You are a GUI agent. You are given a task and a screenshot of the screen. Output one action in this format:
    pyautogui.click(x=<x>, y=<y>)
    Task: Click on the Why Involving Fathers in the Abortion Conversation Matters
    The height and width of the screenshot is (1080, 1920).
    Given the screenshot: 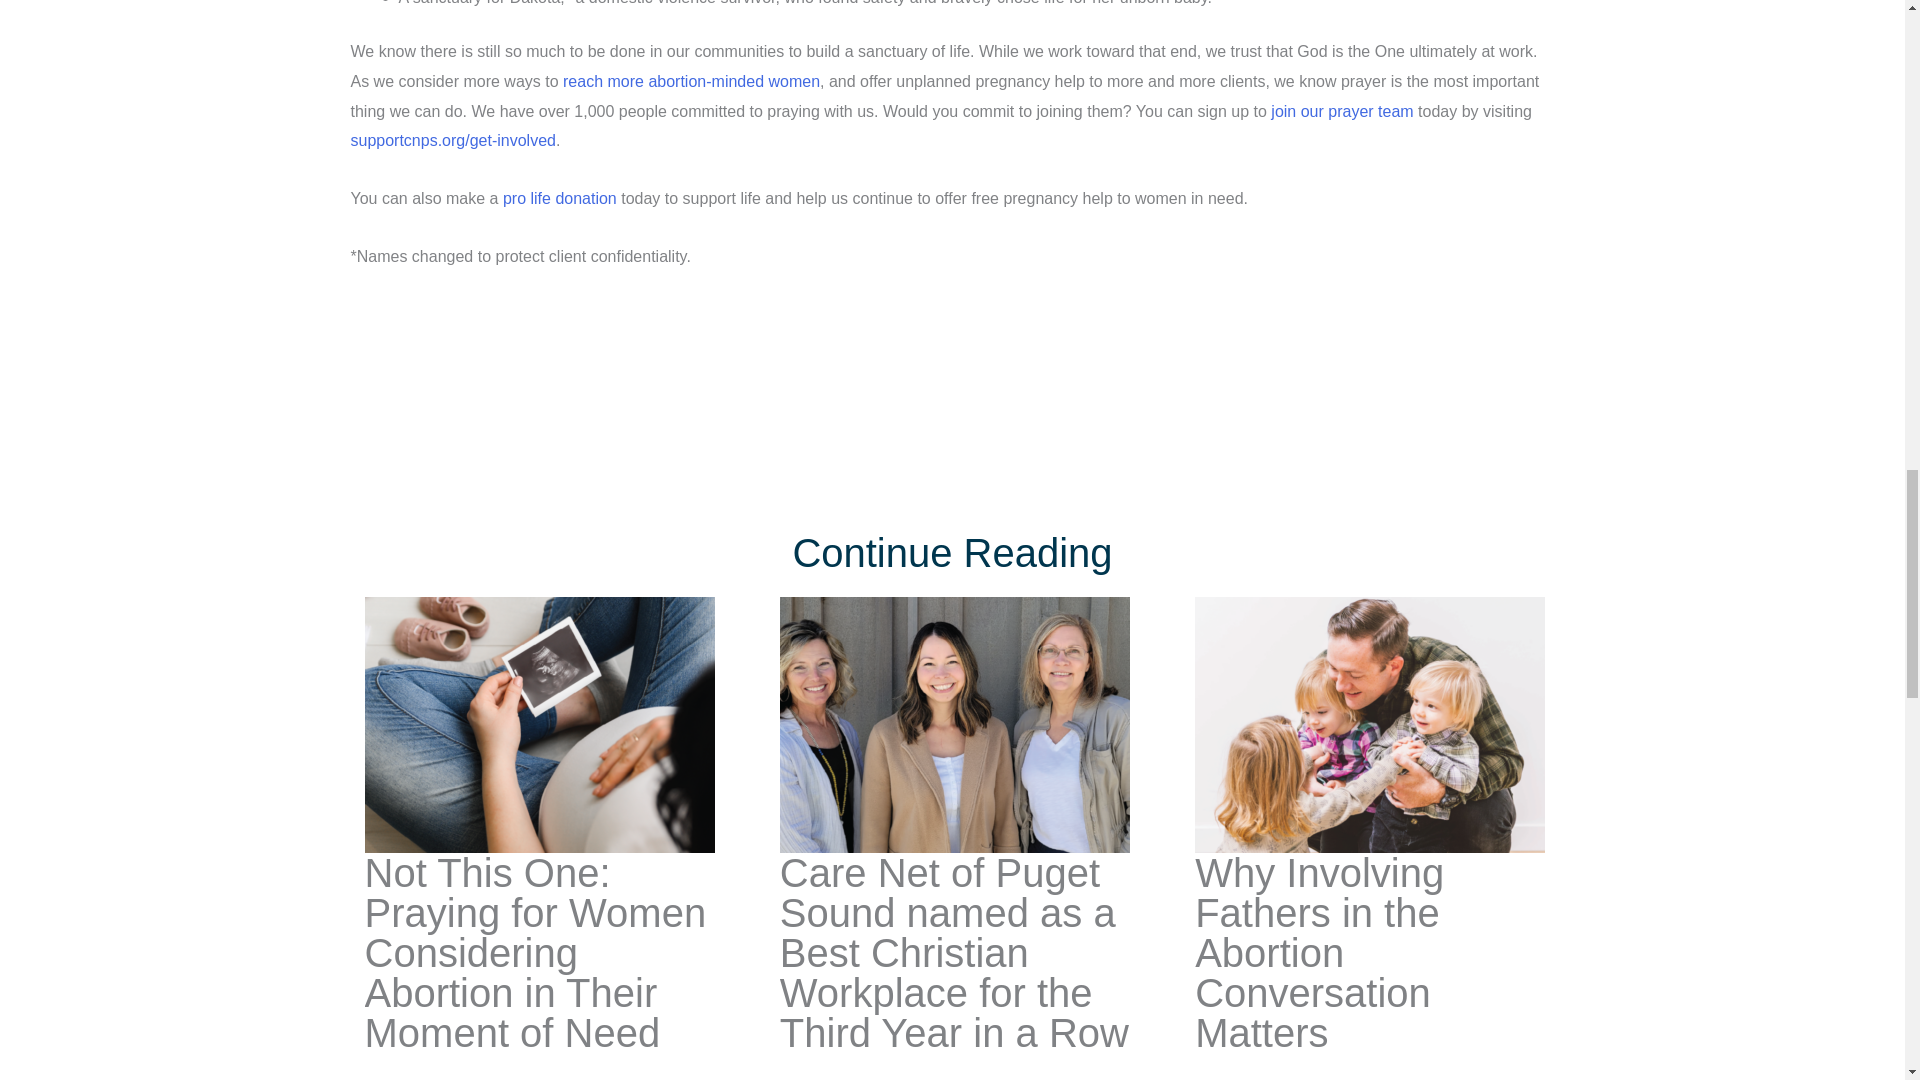 What is the action you would take?
    pyautogui.click(x=1318, y=953)
    